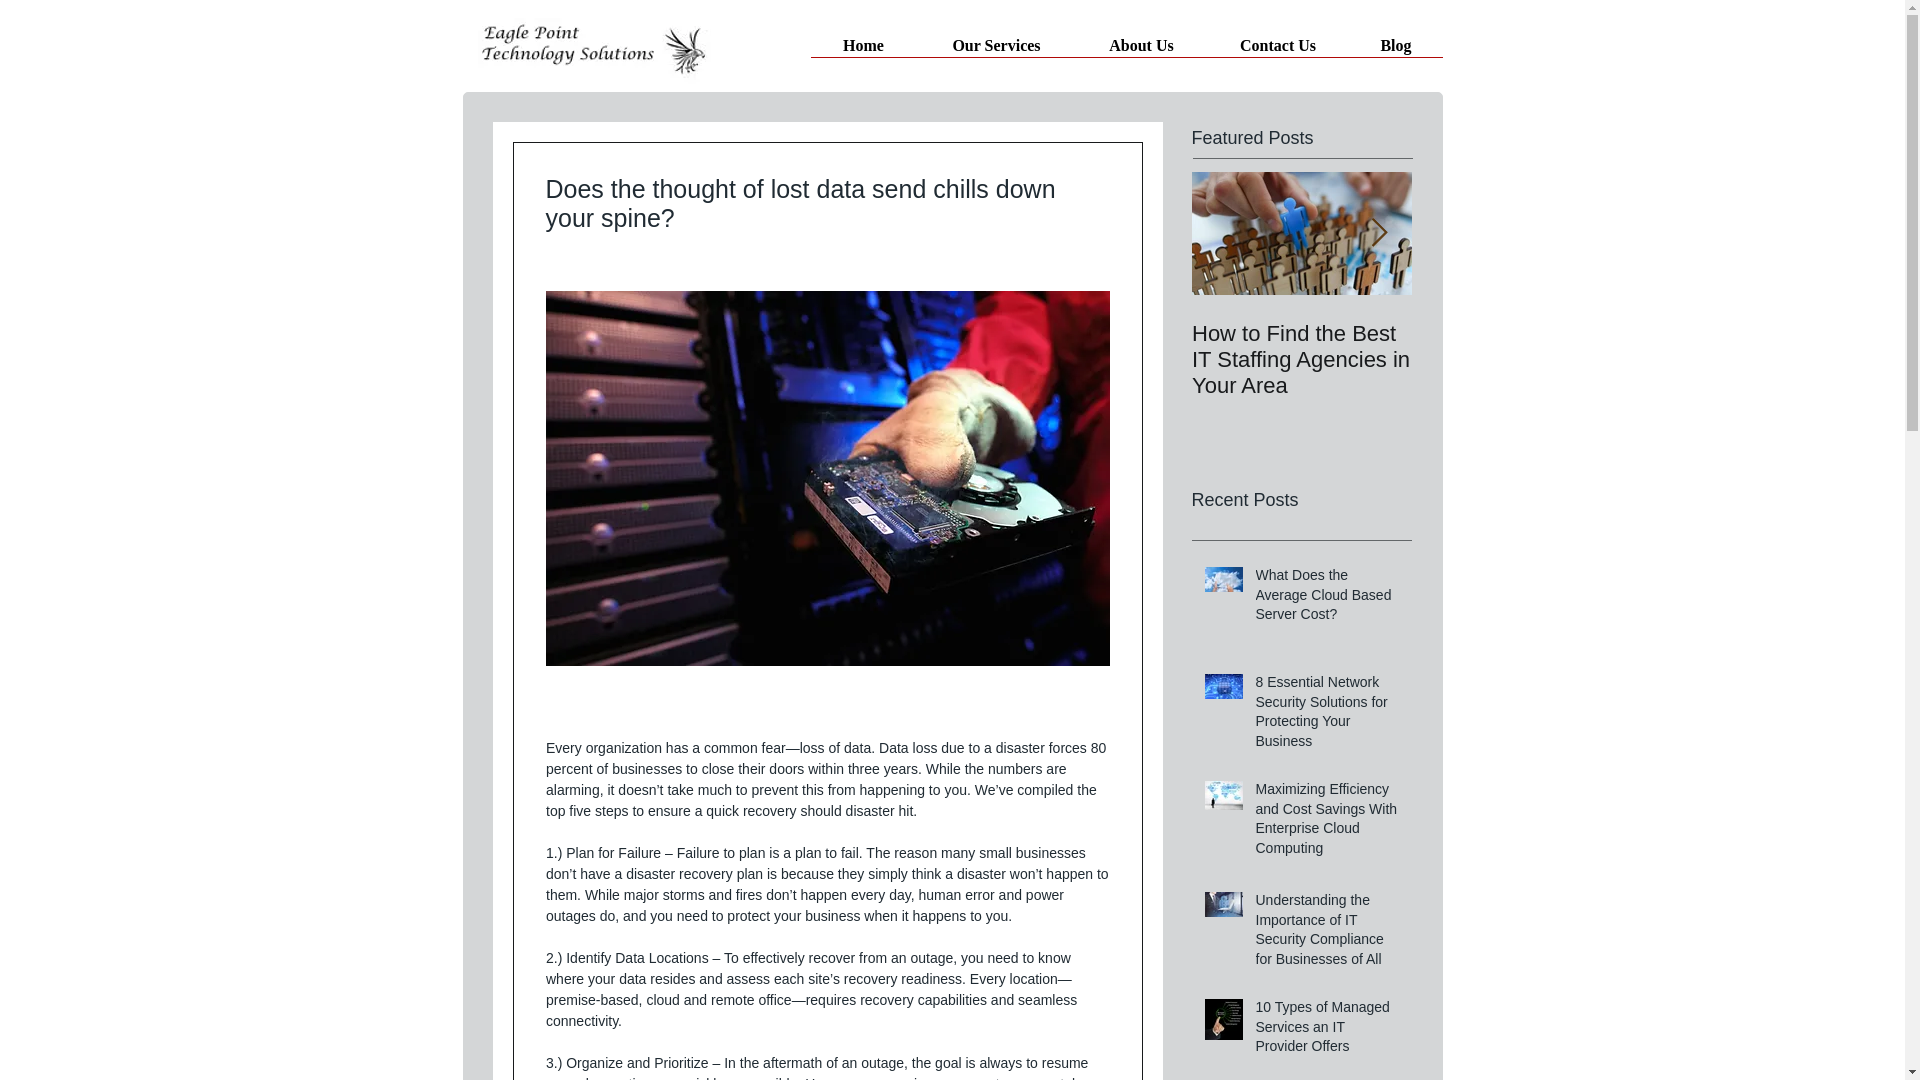 This screenshot has height=1080, width=1920. Describe the element at coordinates (862, 52) in the screenshot. I see `Home` at that location.